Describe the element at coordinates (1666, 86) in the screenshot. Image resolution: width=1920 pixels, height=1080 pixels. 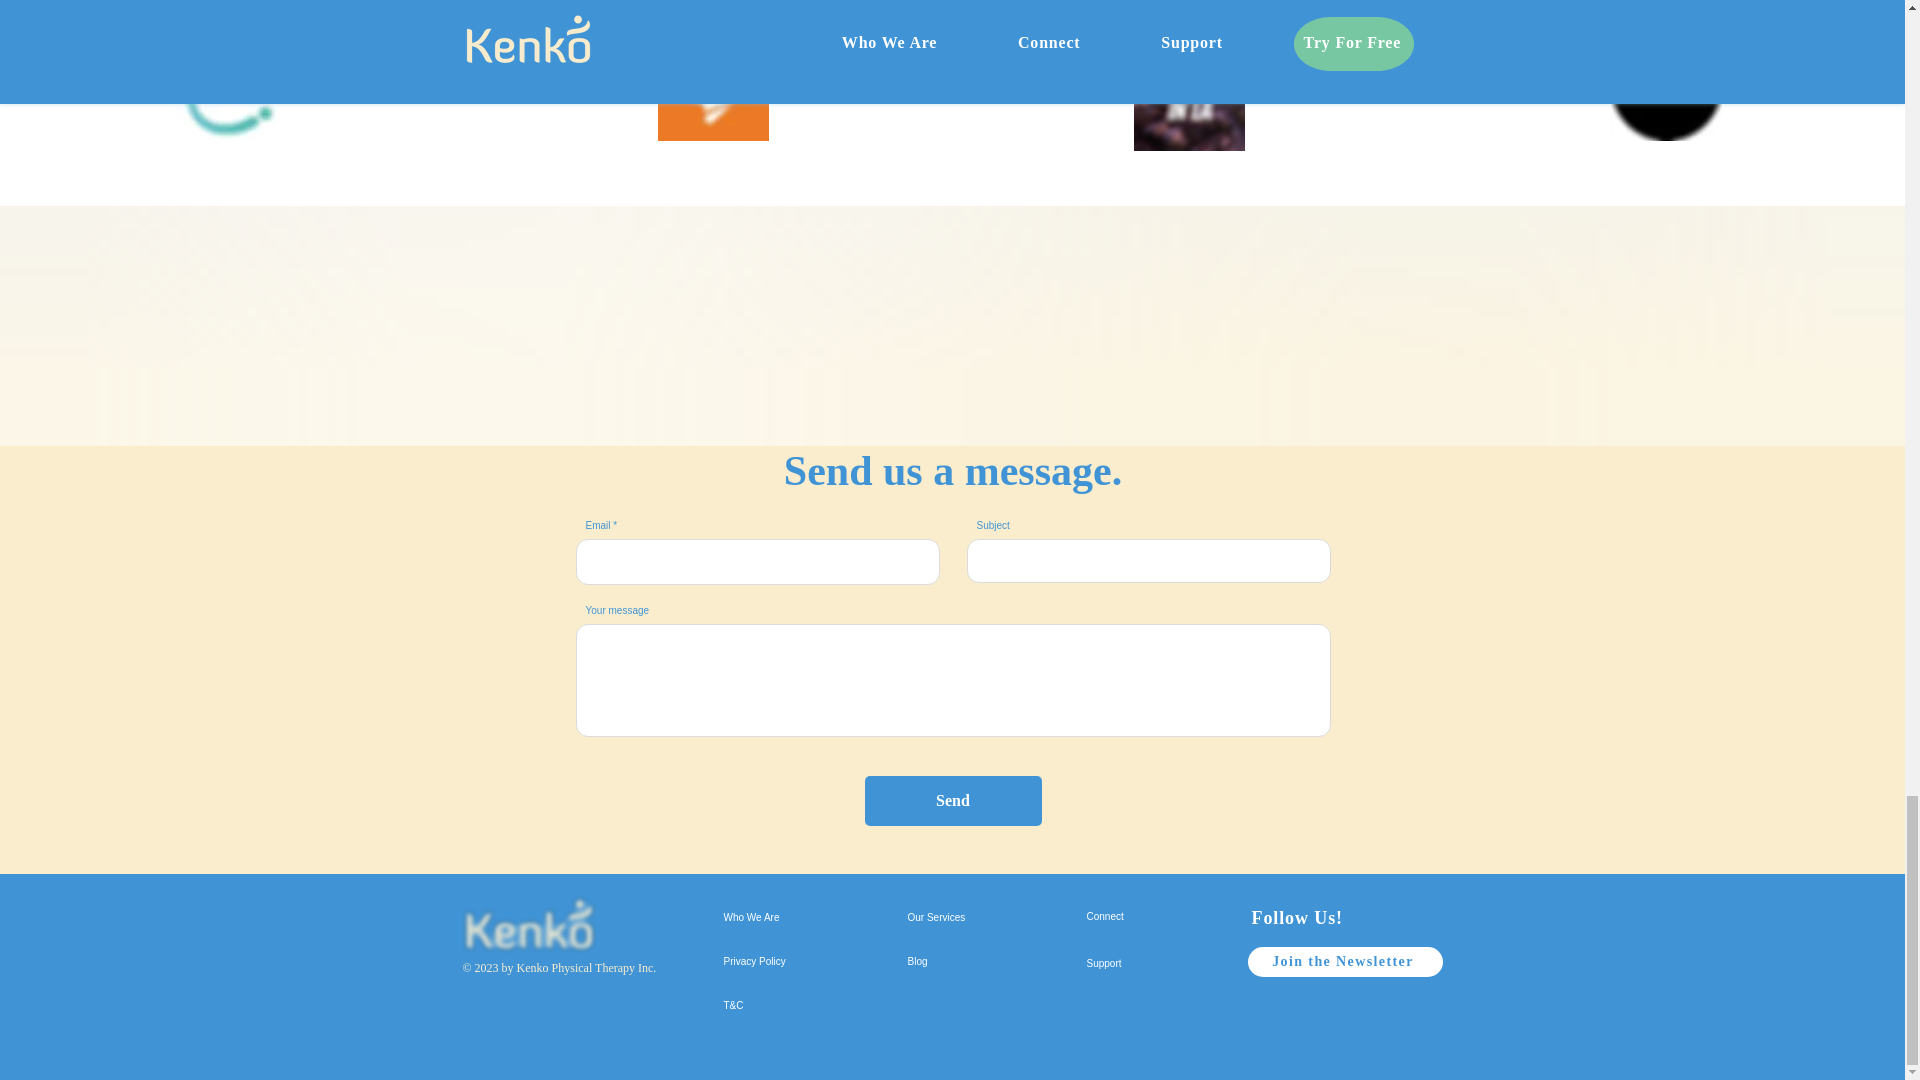
I see `Northeastern University Alpha Fund` at that location.